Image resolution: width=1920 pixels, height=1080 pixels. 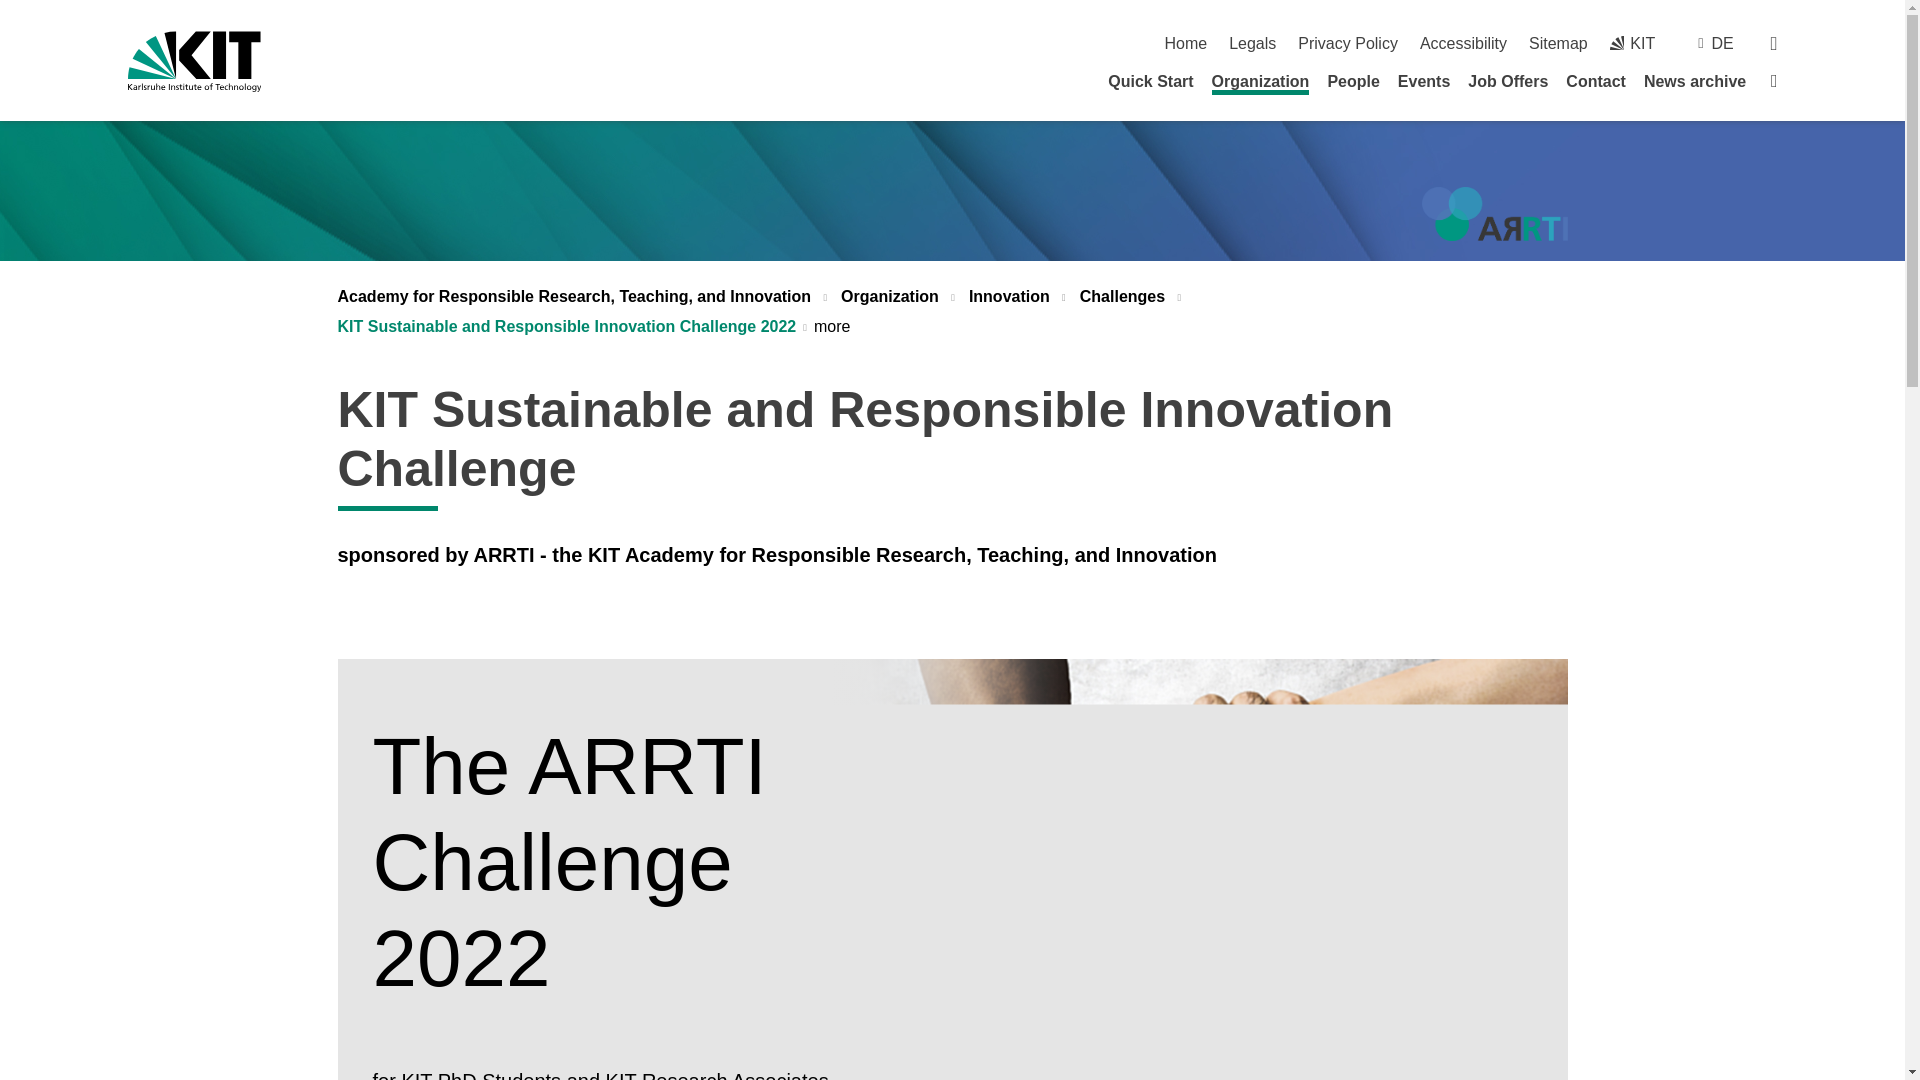 I want to click on startpage, so click(x=1185, y=42).